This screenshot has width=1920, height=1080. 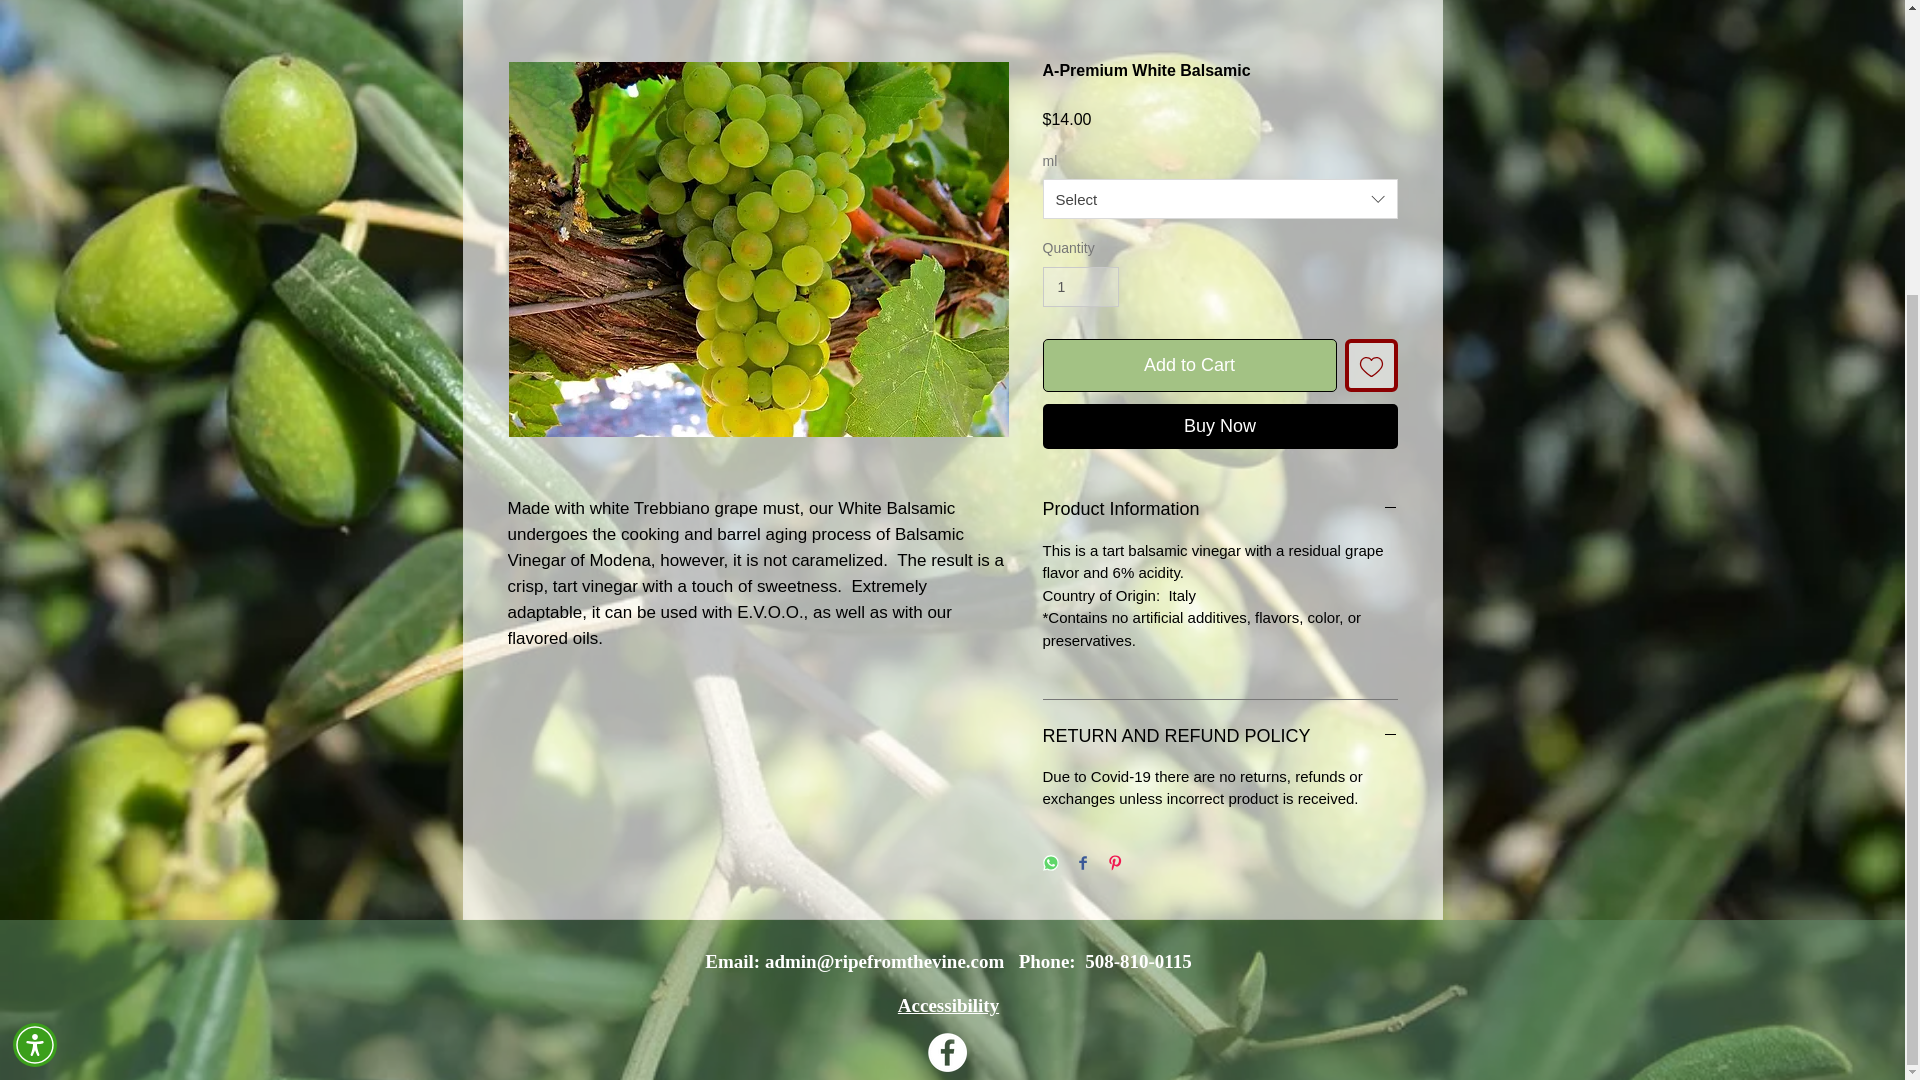 I want to click on Accessibility, so click(x=948, y=1005).